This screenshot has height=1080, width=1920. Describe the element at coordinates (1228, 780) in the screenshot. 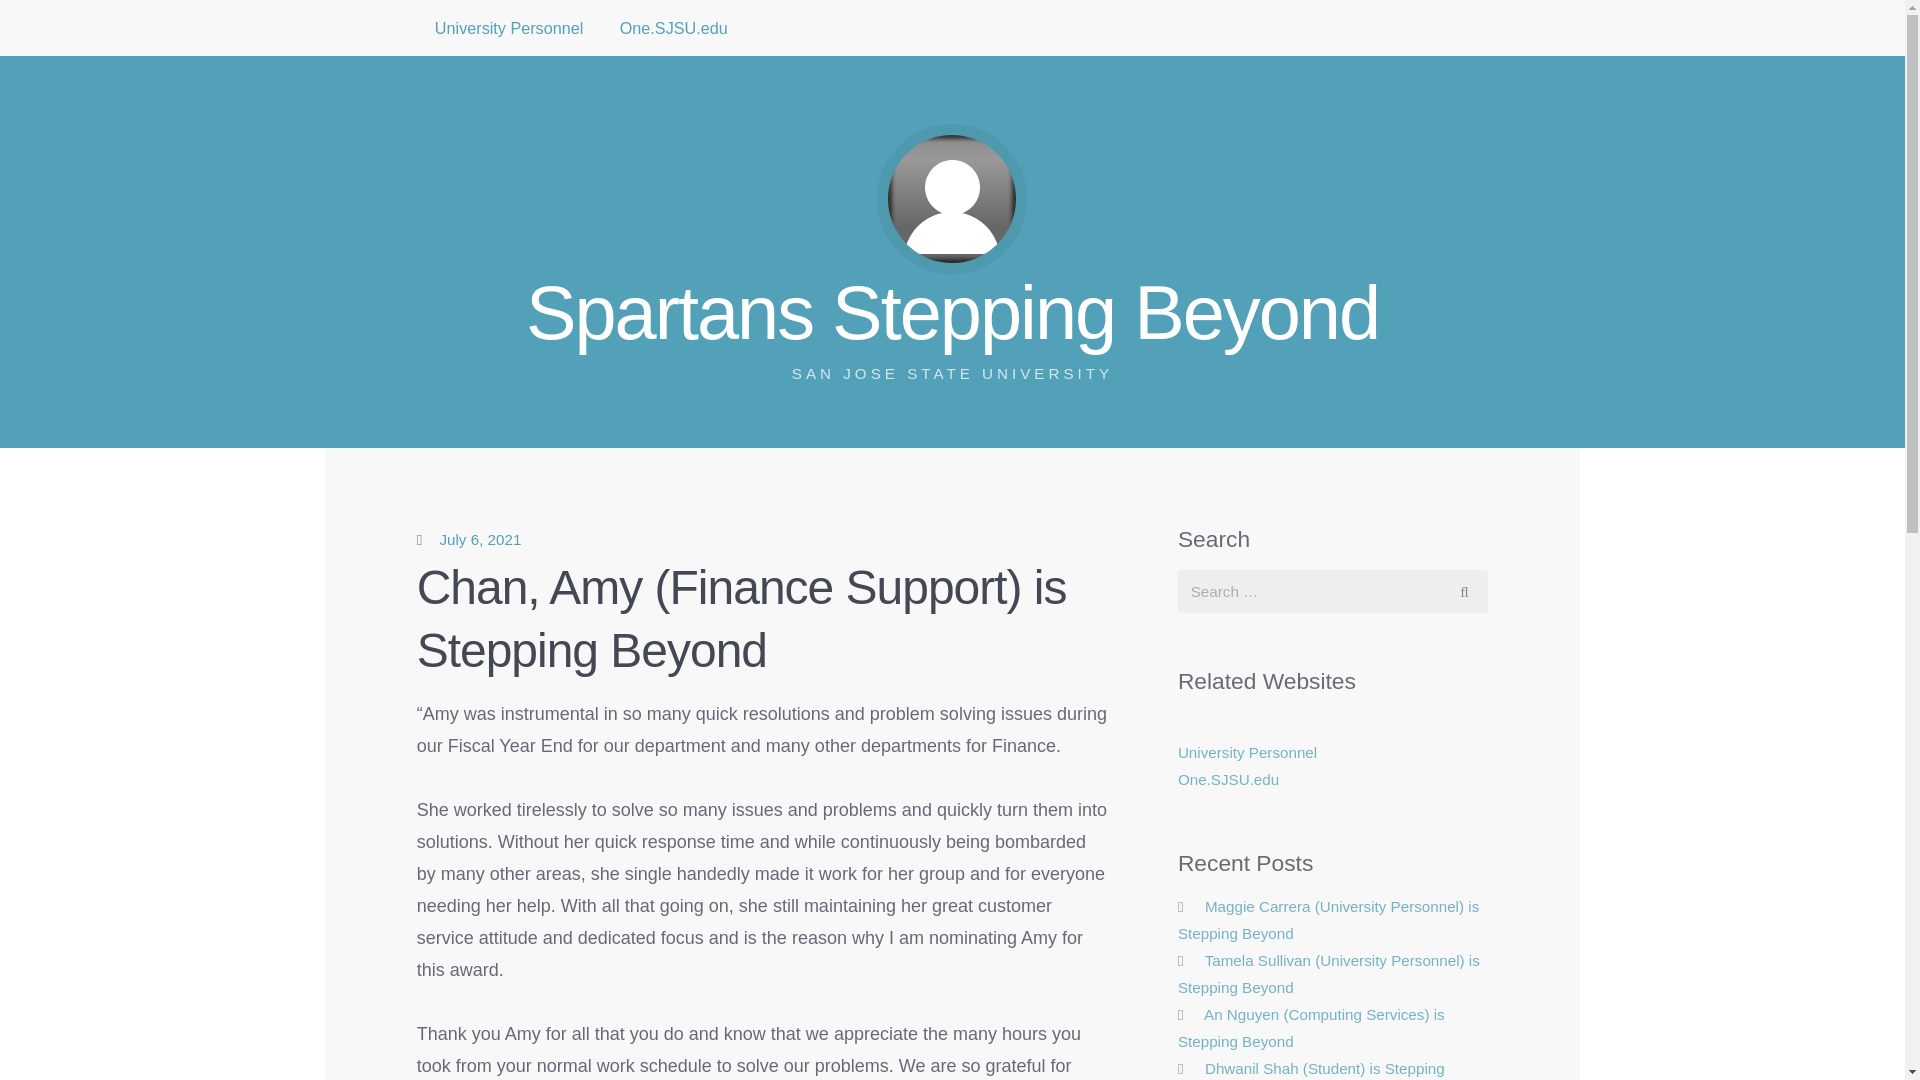

I see `Spartans Stepping Beyond` at that location.